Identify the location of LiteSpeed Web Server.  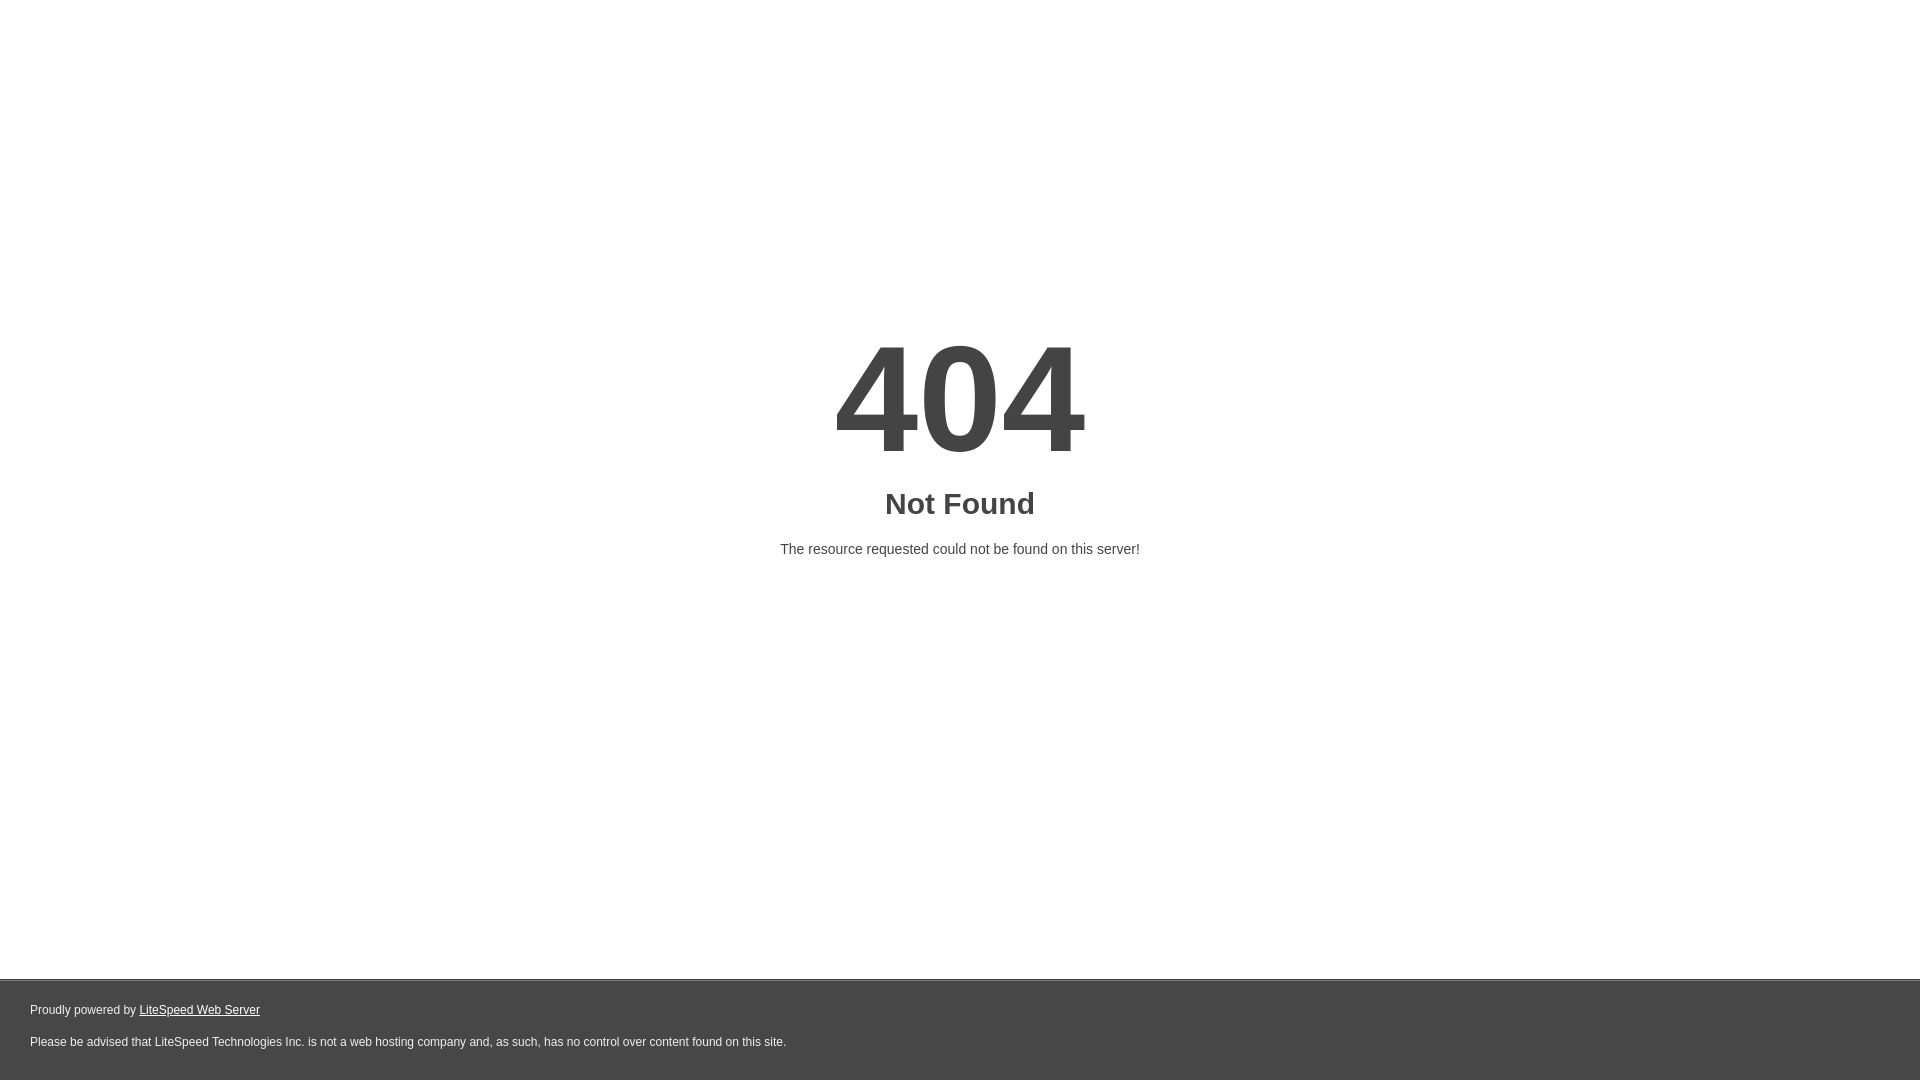
(200, 1010).